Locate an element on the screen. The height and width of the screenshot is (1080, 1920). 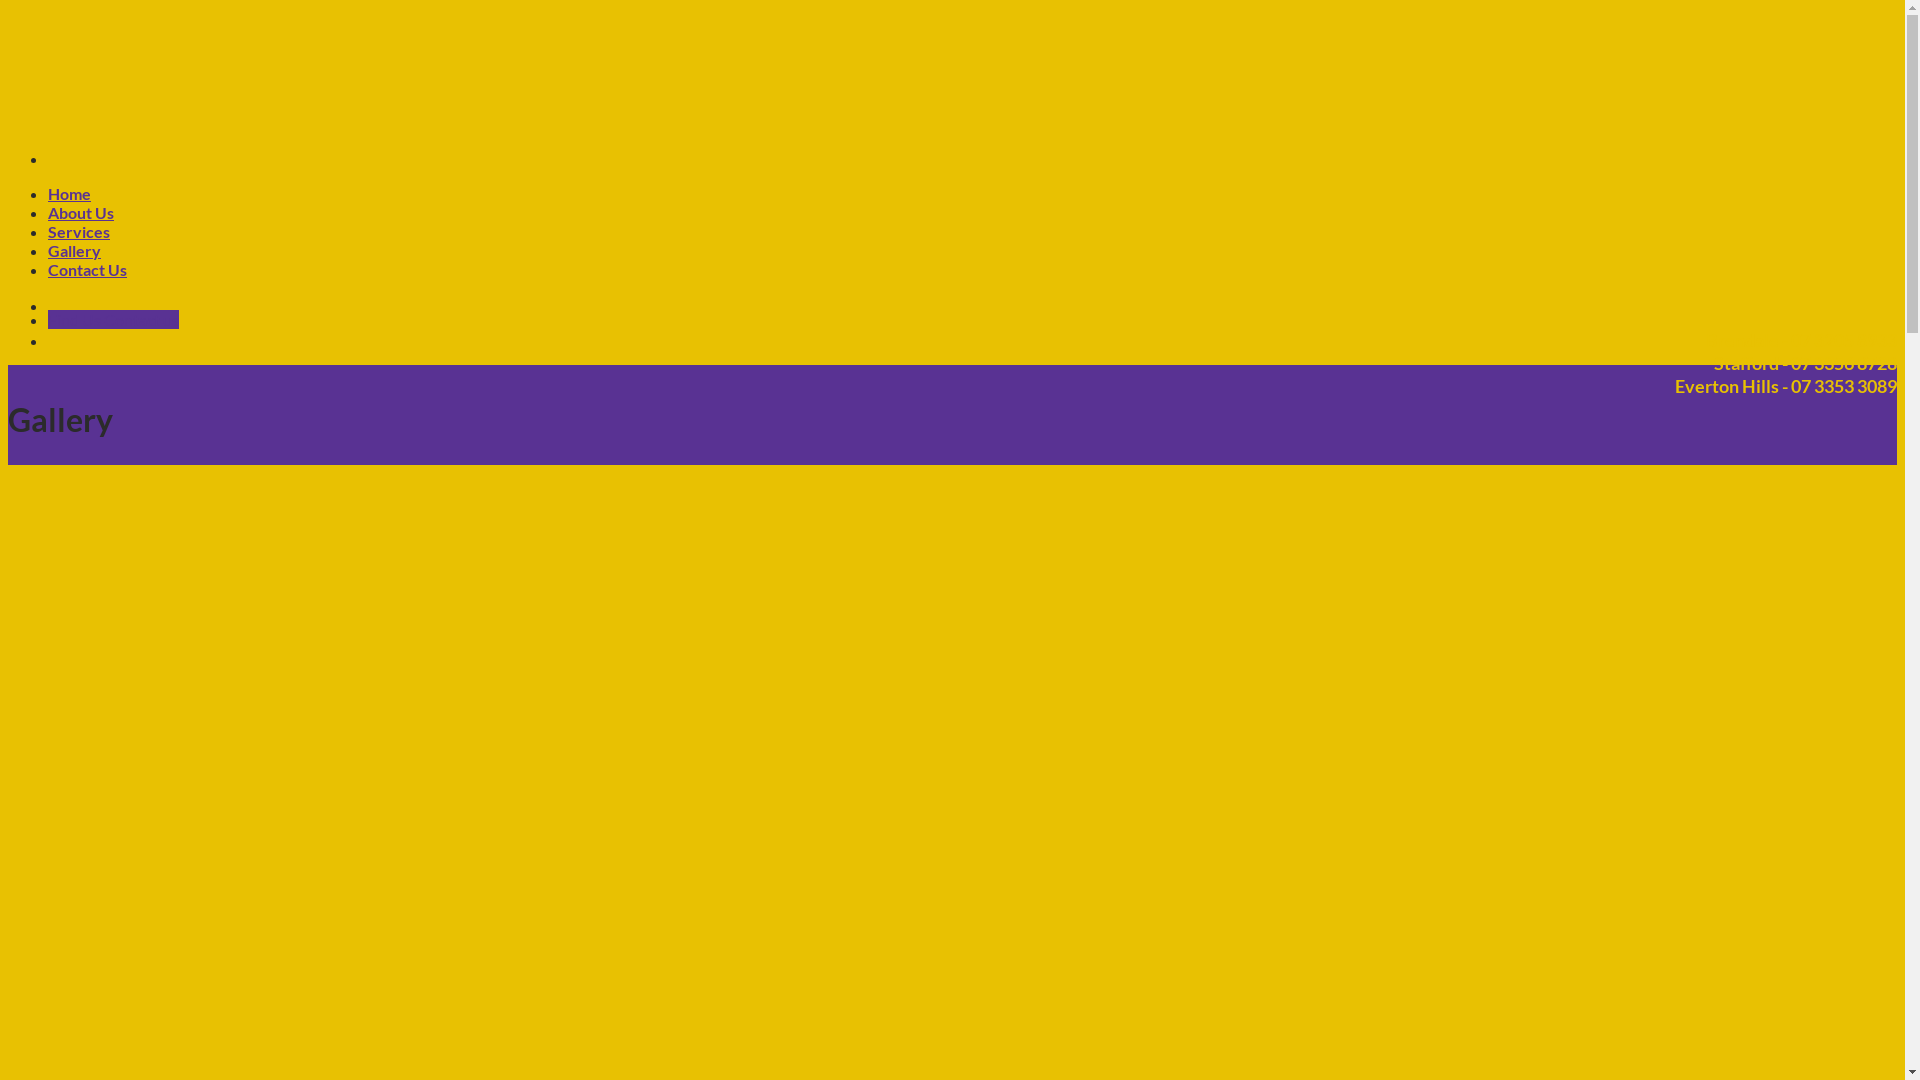
Find Us is located at coordinates (76, 320).